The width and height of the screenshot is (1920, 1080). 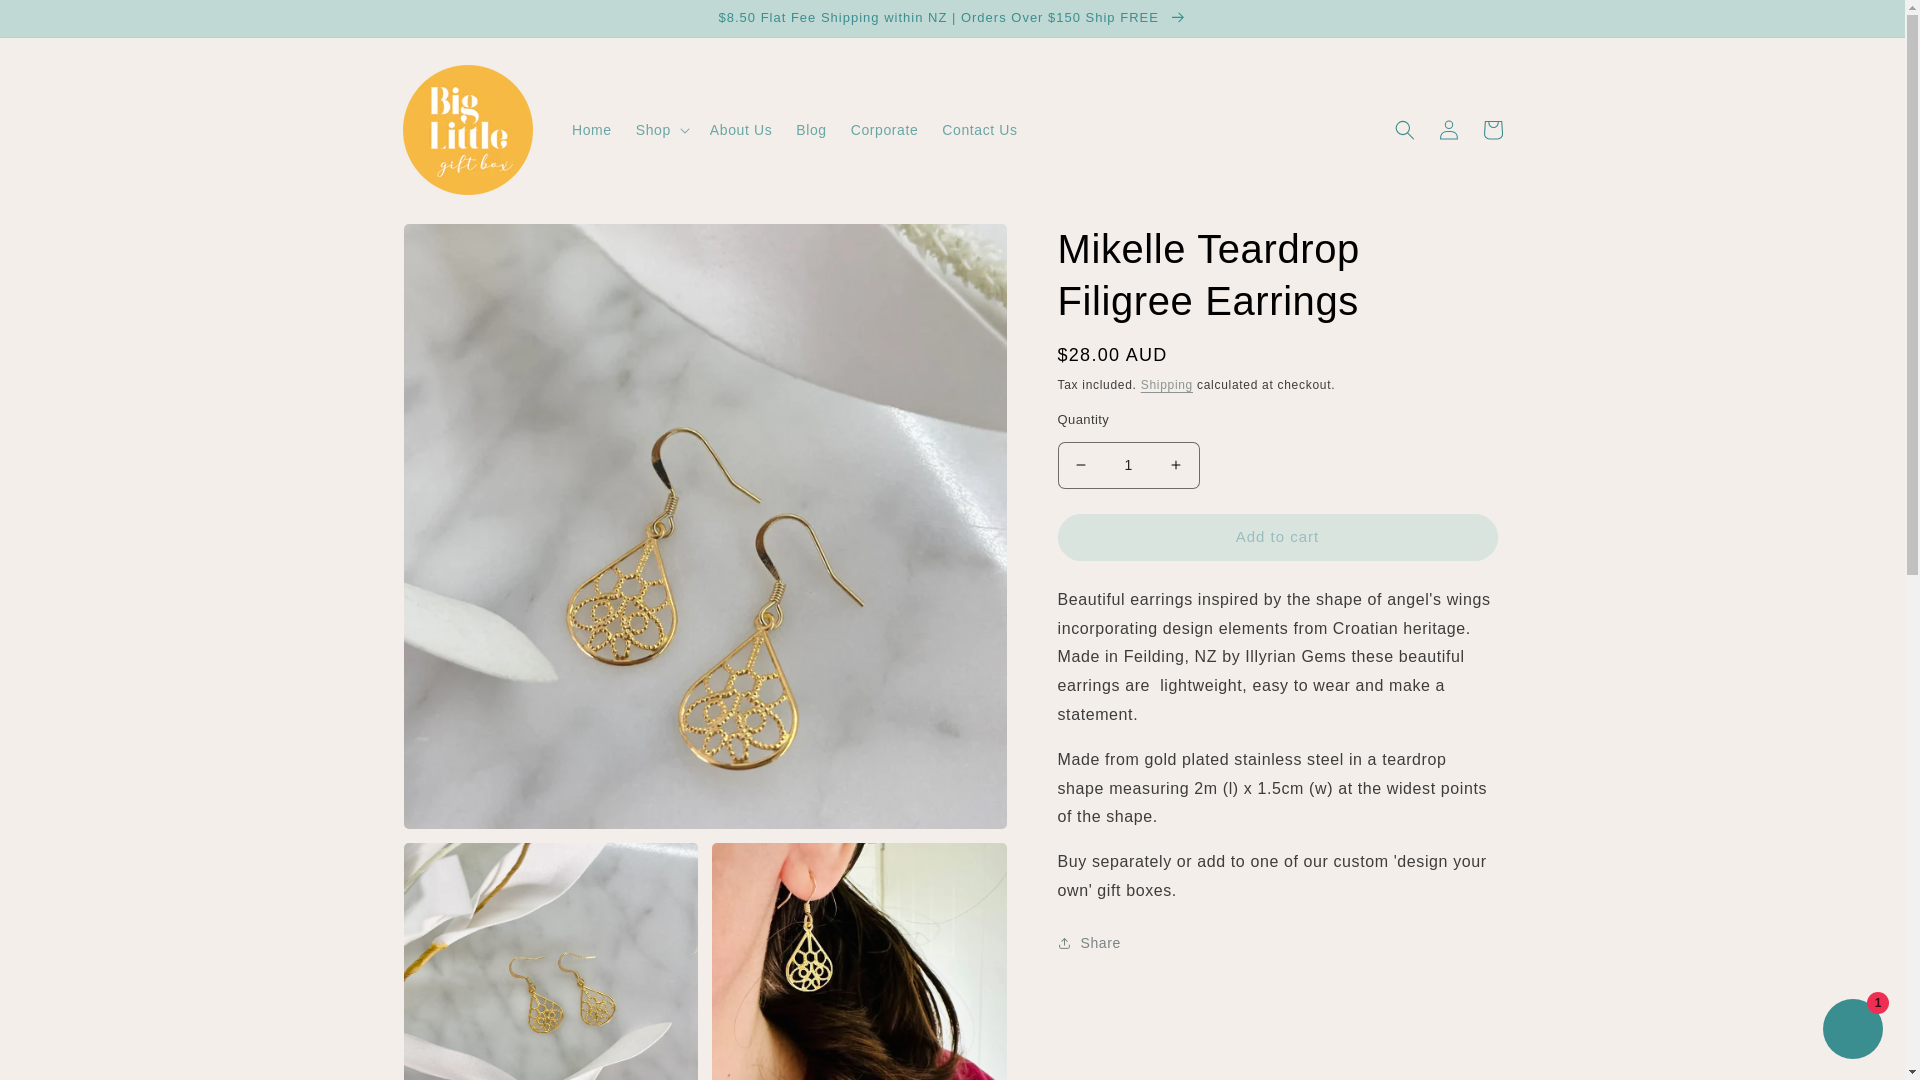 What do you see at coordinates (740, 130) in the screenshot?
I see `About Us` at bounding box center [740, 130].